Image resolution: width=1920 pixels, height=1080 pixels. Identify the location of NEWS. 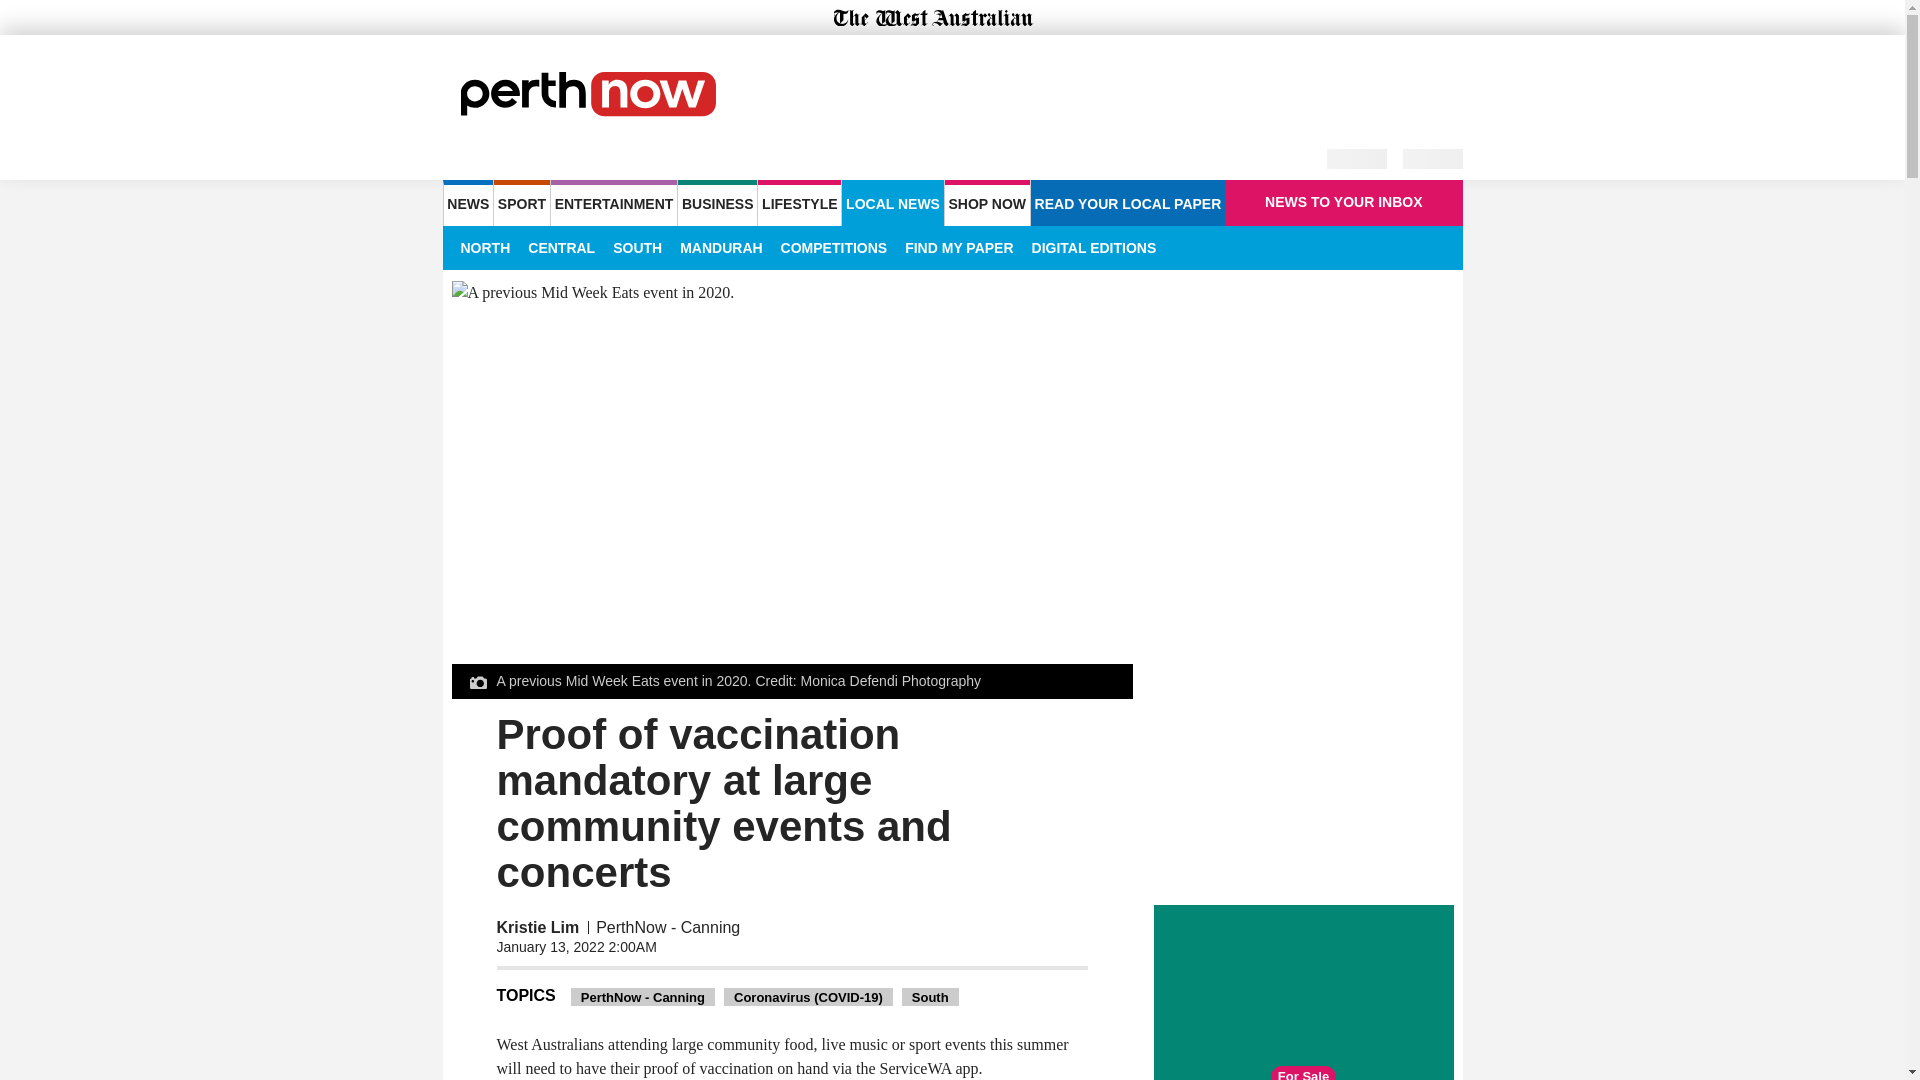
(467, 202).